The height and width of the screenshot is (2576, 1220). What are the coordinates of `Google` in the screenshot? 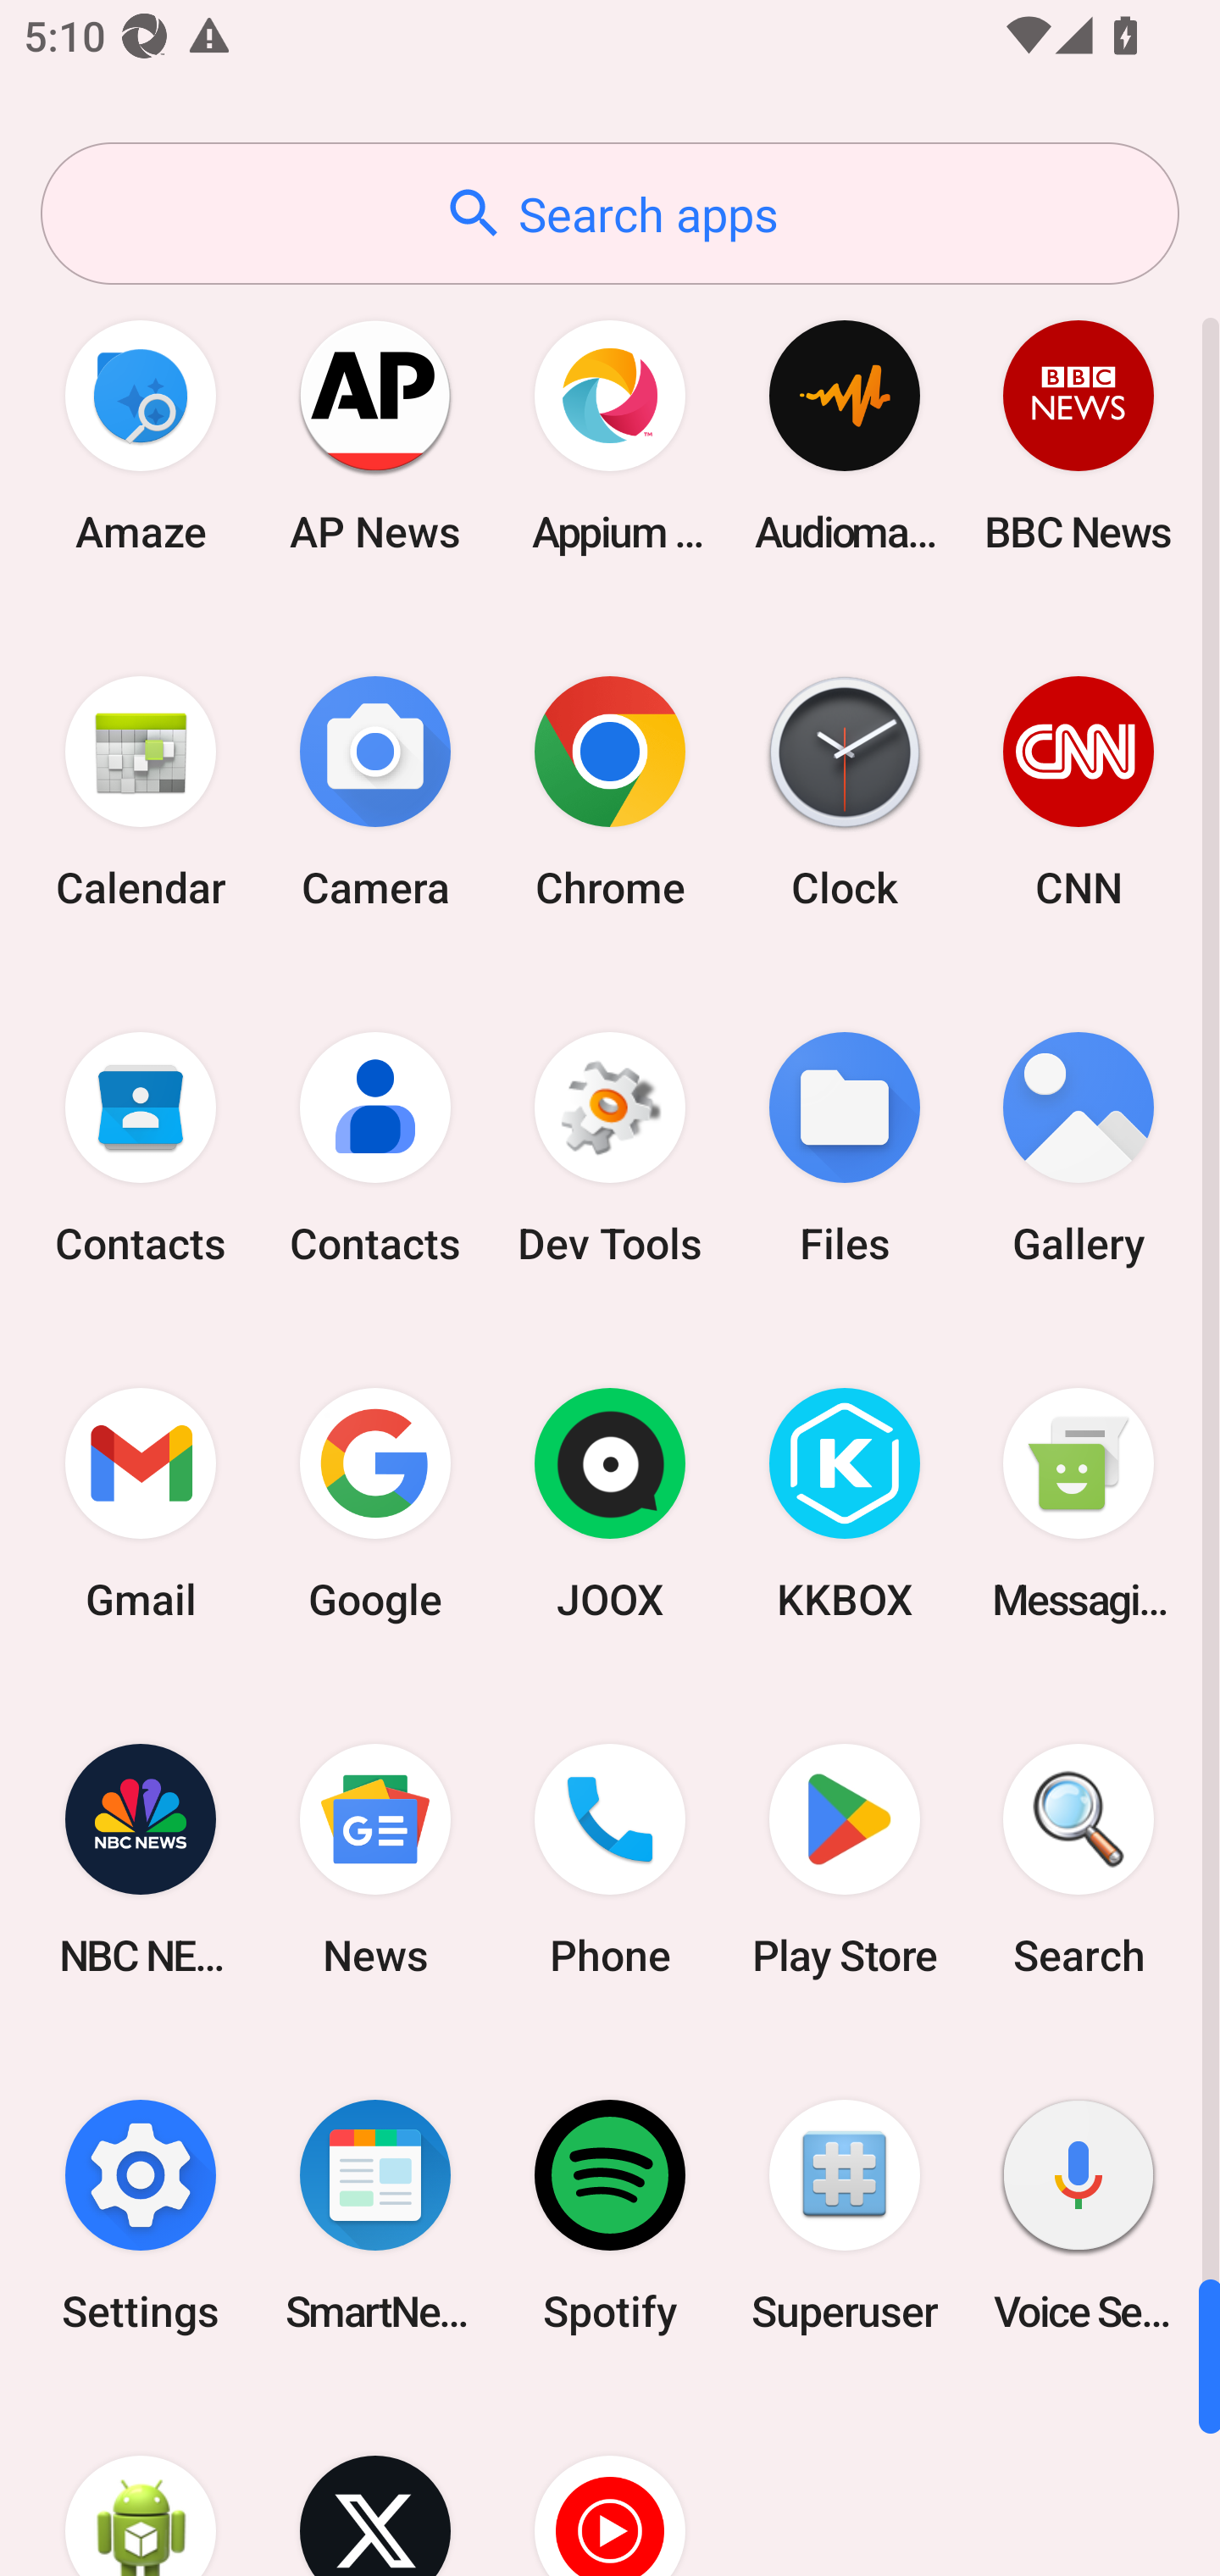 It's located at (375, 1504).